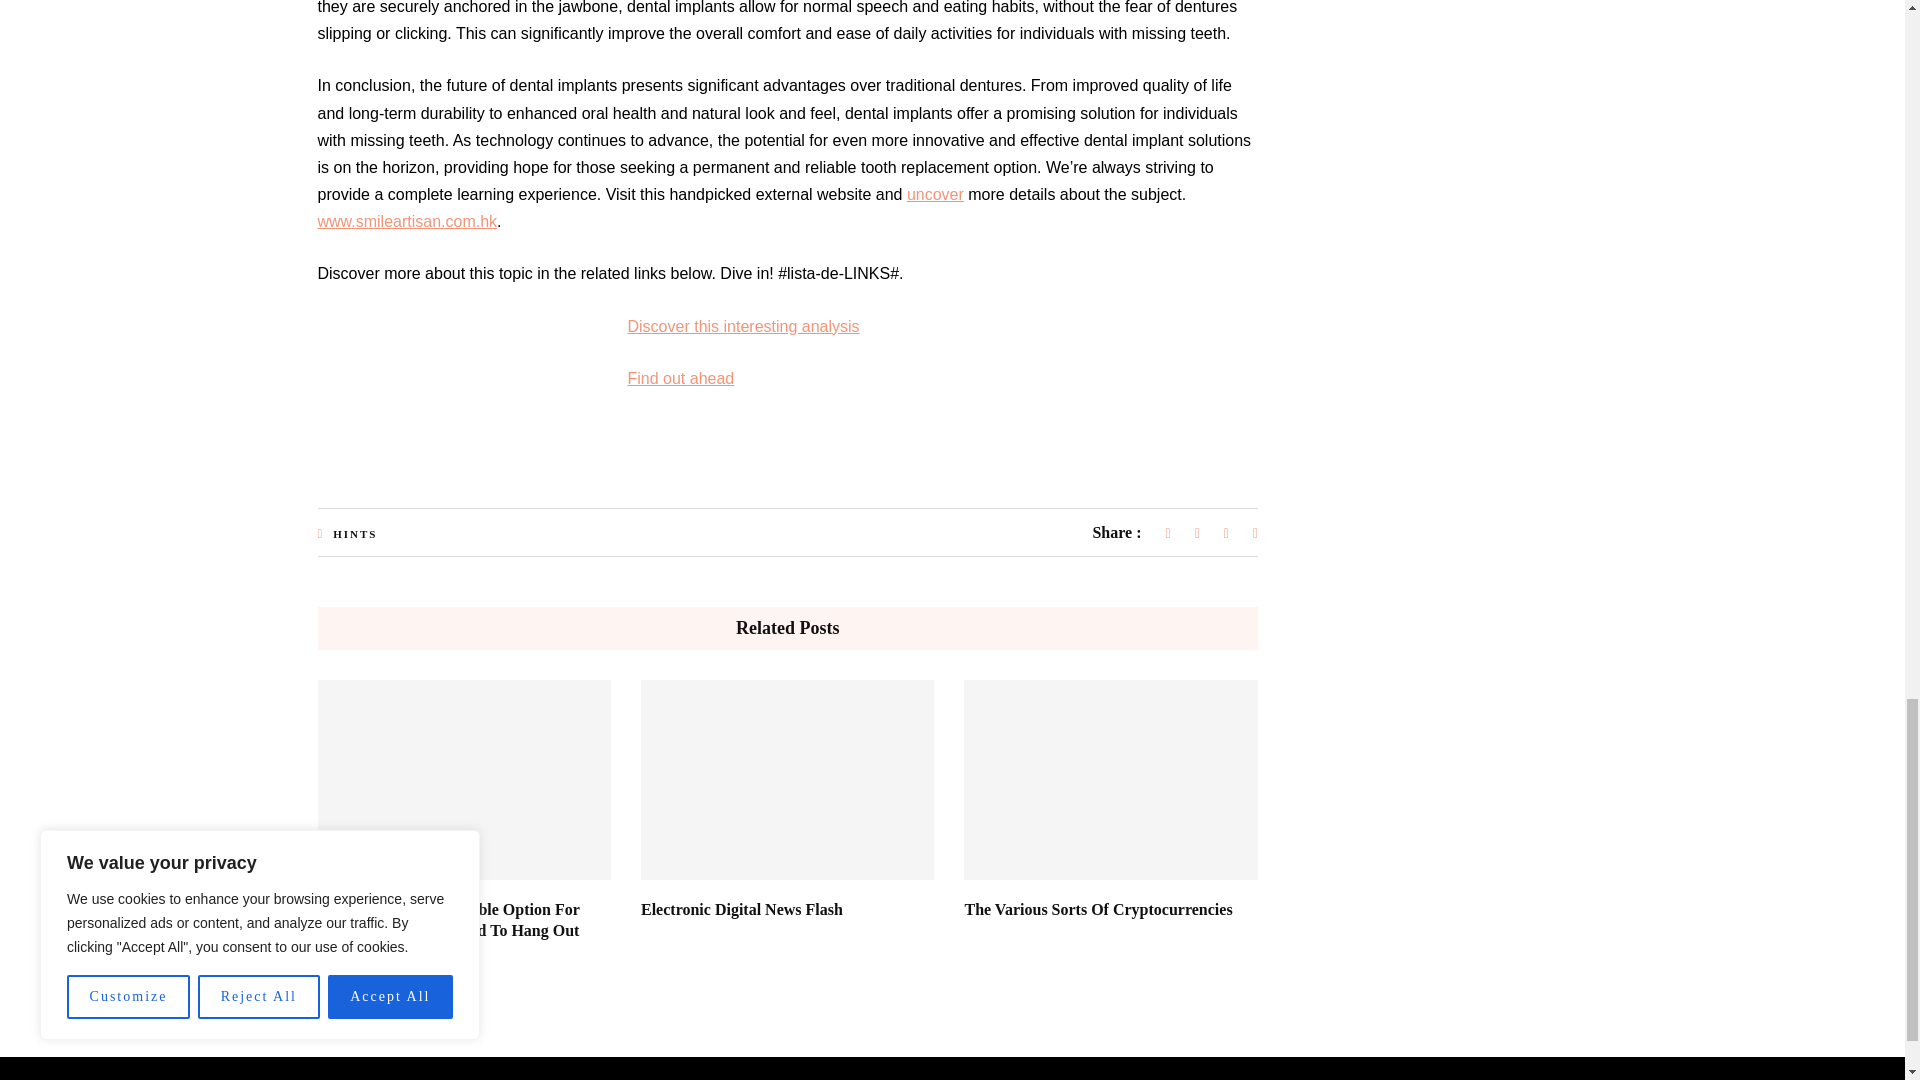 The height and width of the screenshot is (1080, 1920). I want to click on www.smileartisan.com.hk, so click(408, 221).